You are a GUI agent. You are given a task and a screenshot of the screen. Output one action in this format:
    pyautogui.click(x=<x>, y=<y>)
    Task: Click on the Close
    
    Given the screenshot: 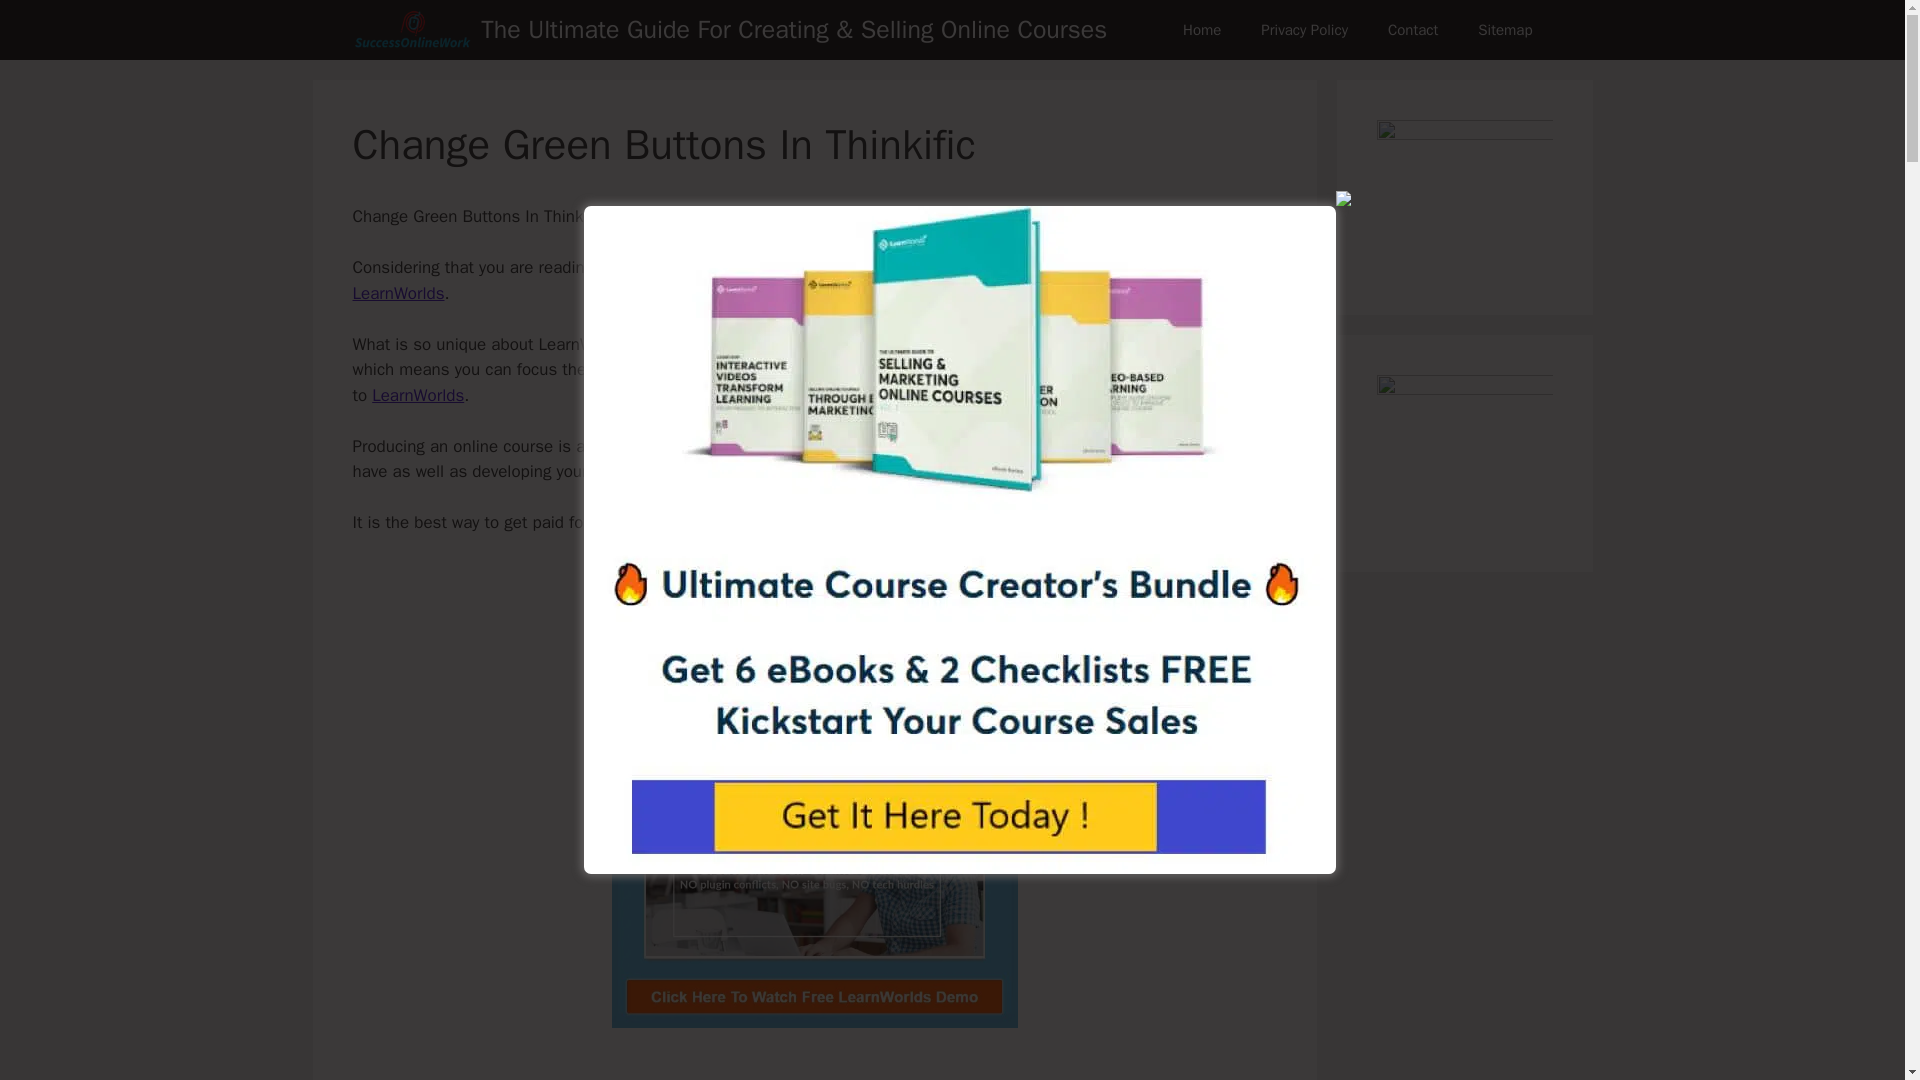 What is the action you would take?
    pyautogui.click(x=1344, y=198)
    